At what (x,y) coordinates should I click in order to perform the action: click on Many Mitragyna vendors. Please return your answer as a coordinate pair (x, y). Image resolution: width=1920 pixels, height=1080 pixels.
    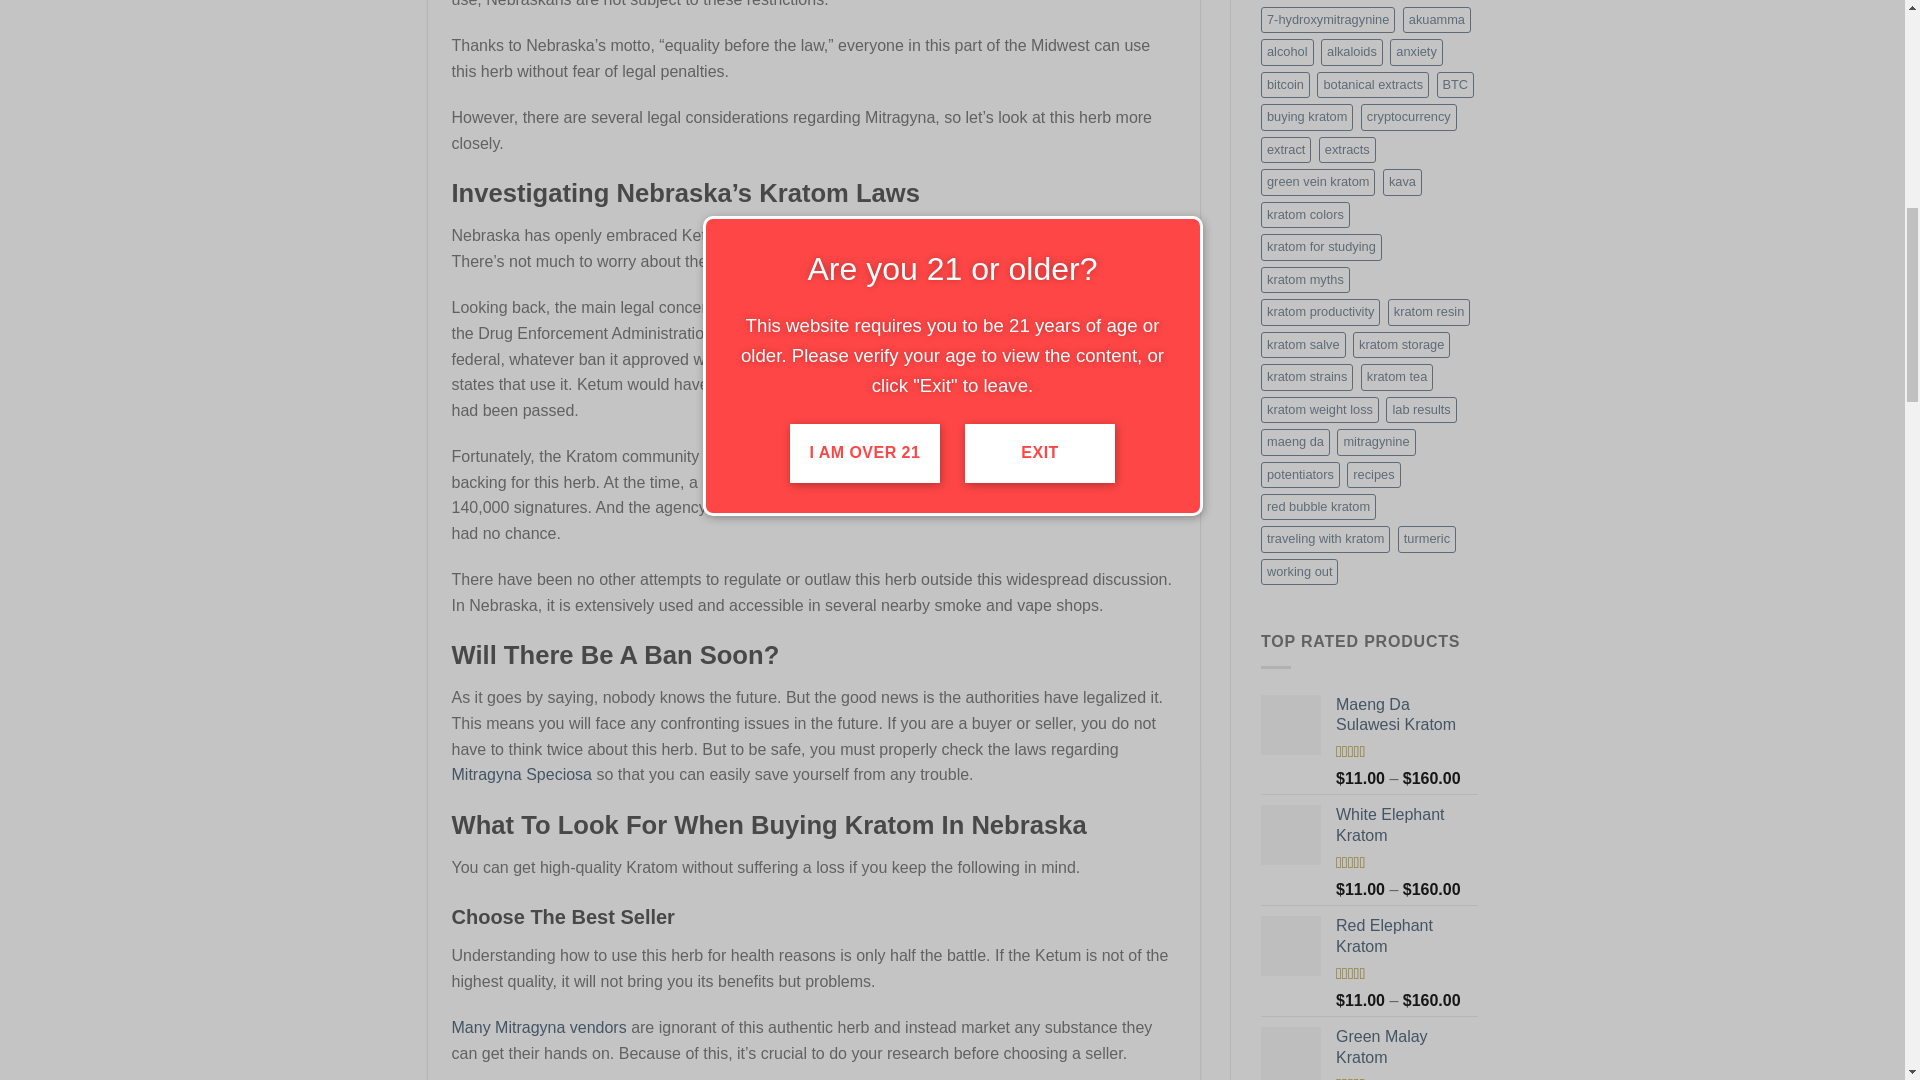
    Looking at the image, I should click on (539, 1027).